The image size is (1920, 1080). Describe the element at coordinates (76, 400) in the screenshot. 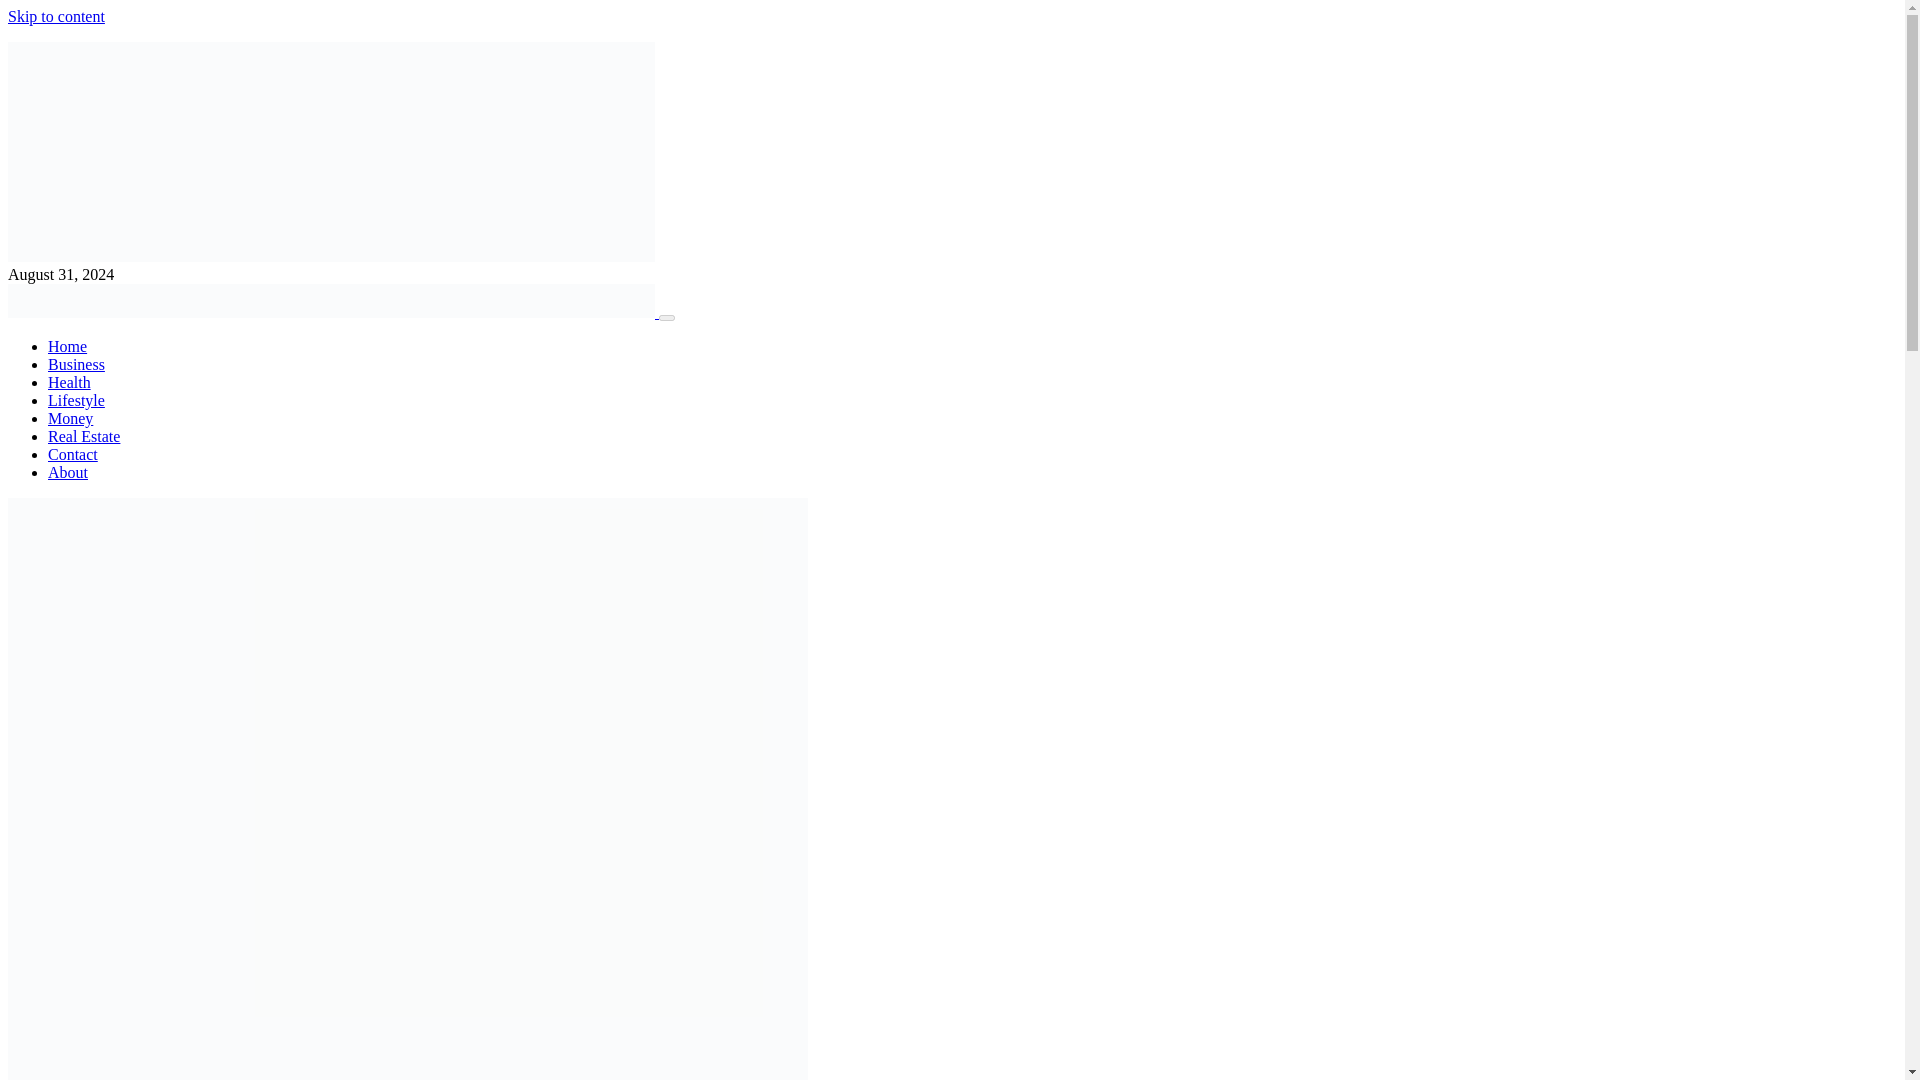

I see `Lifestyle` at that location.